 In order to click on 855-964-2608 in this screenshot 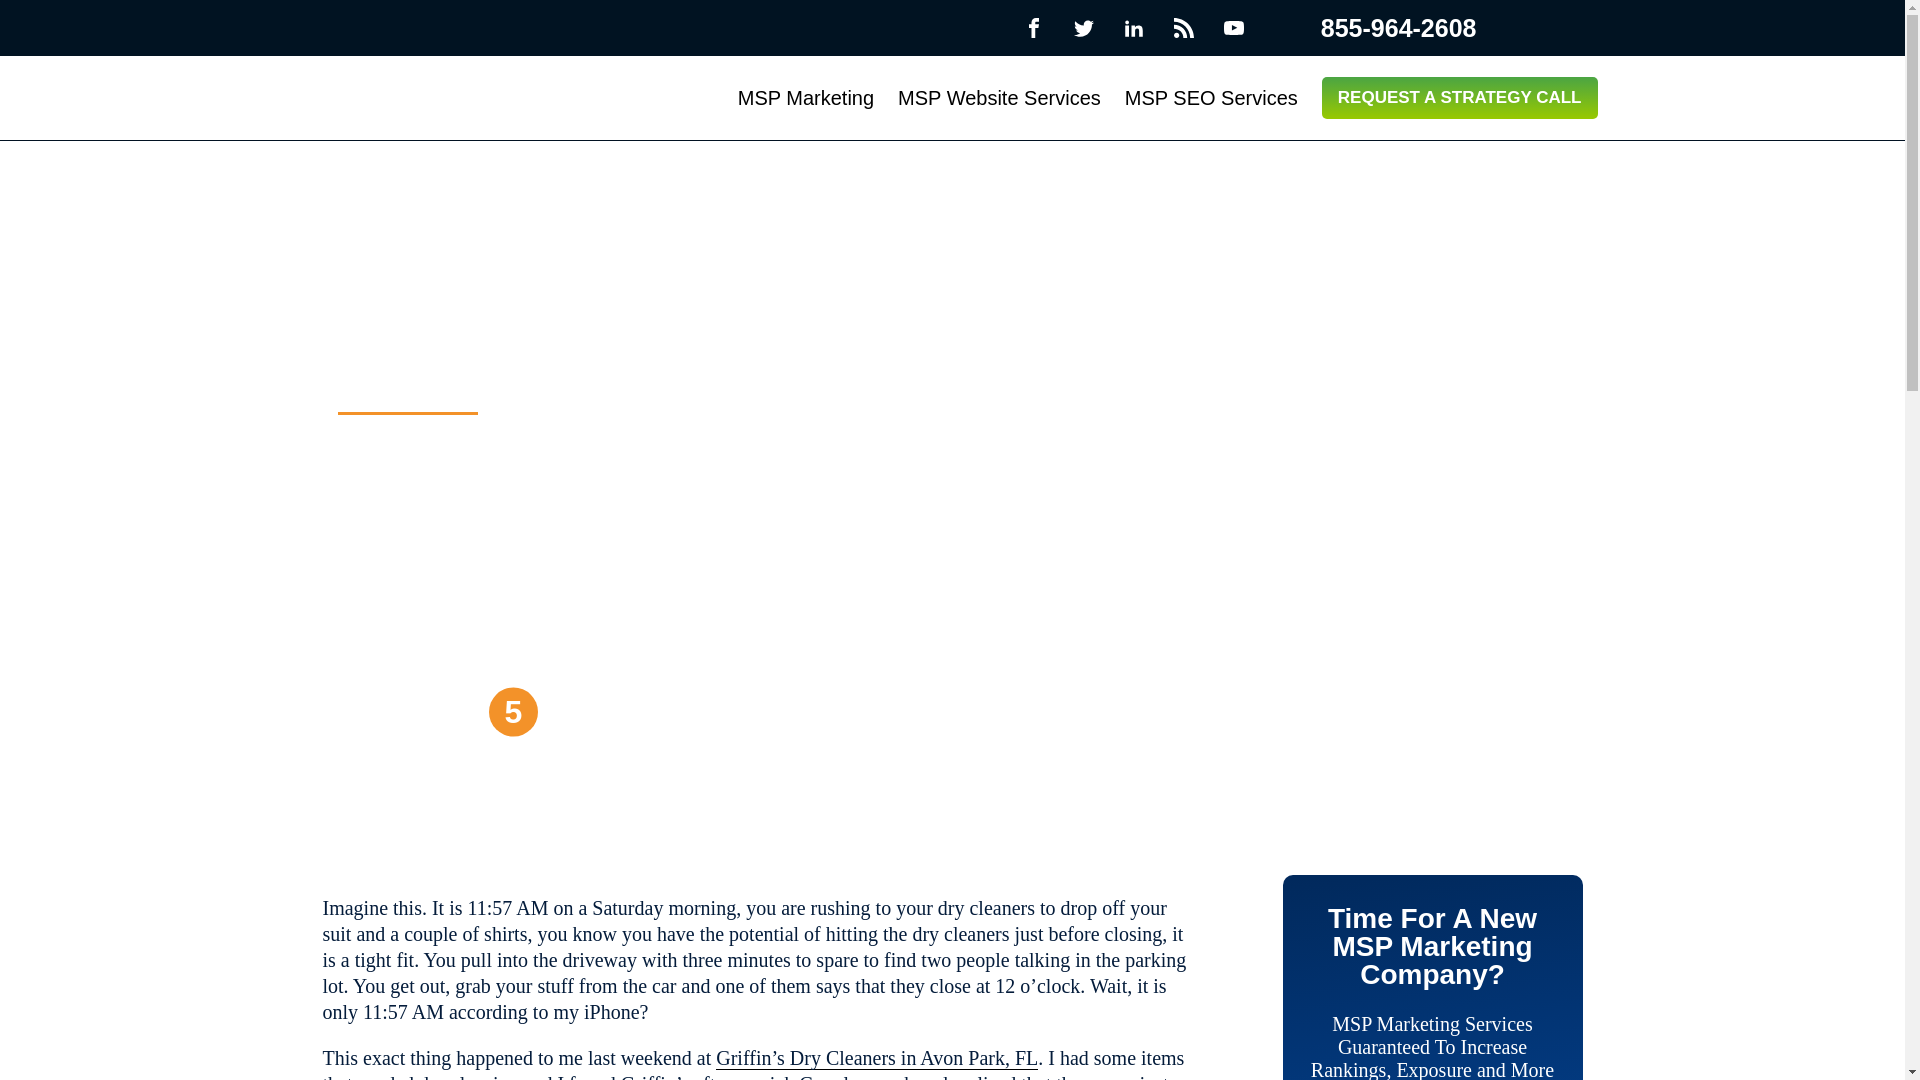, I will do `click(1380, 28)`.